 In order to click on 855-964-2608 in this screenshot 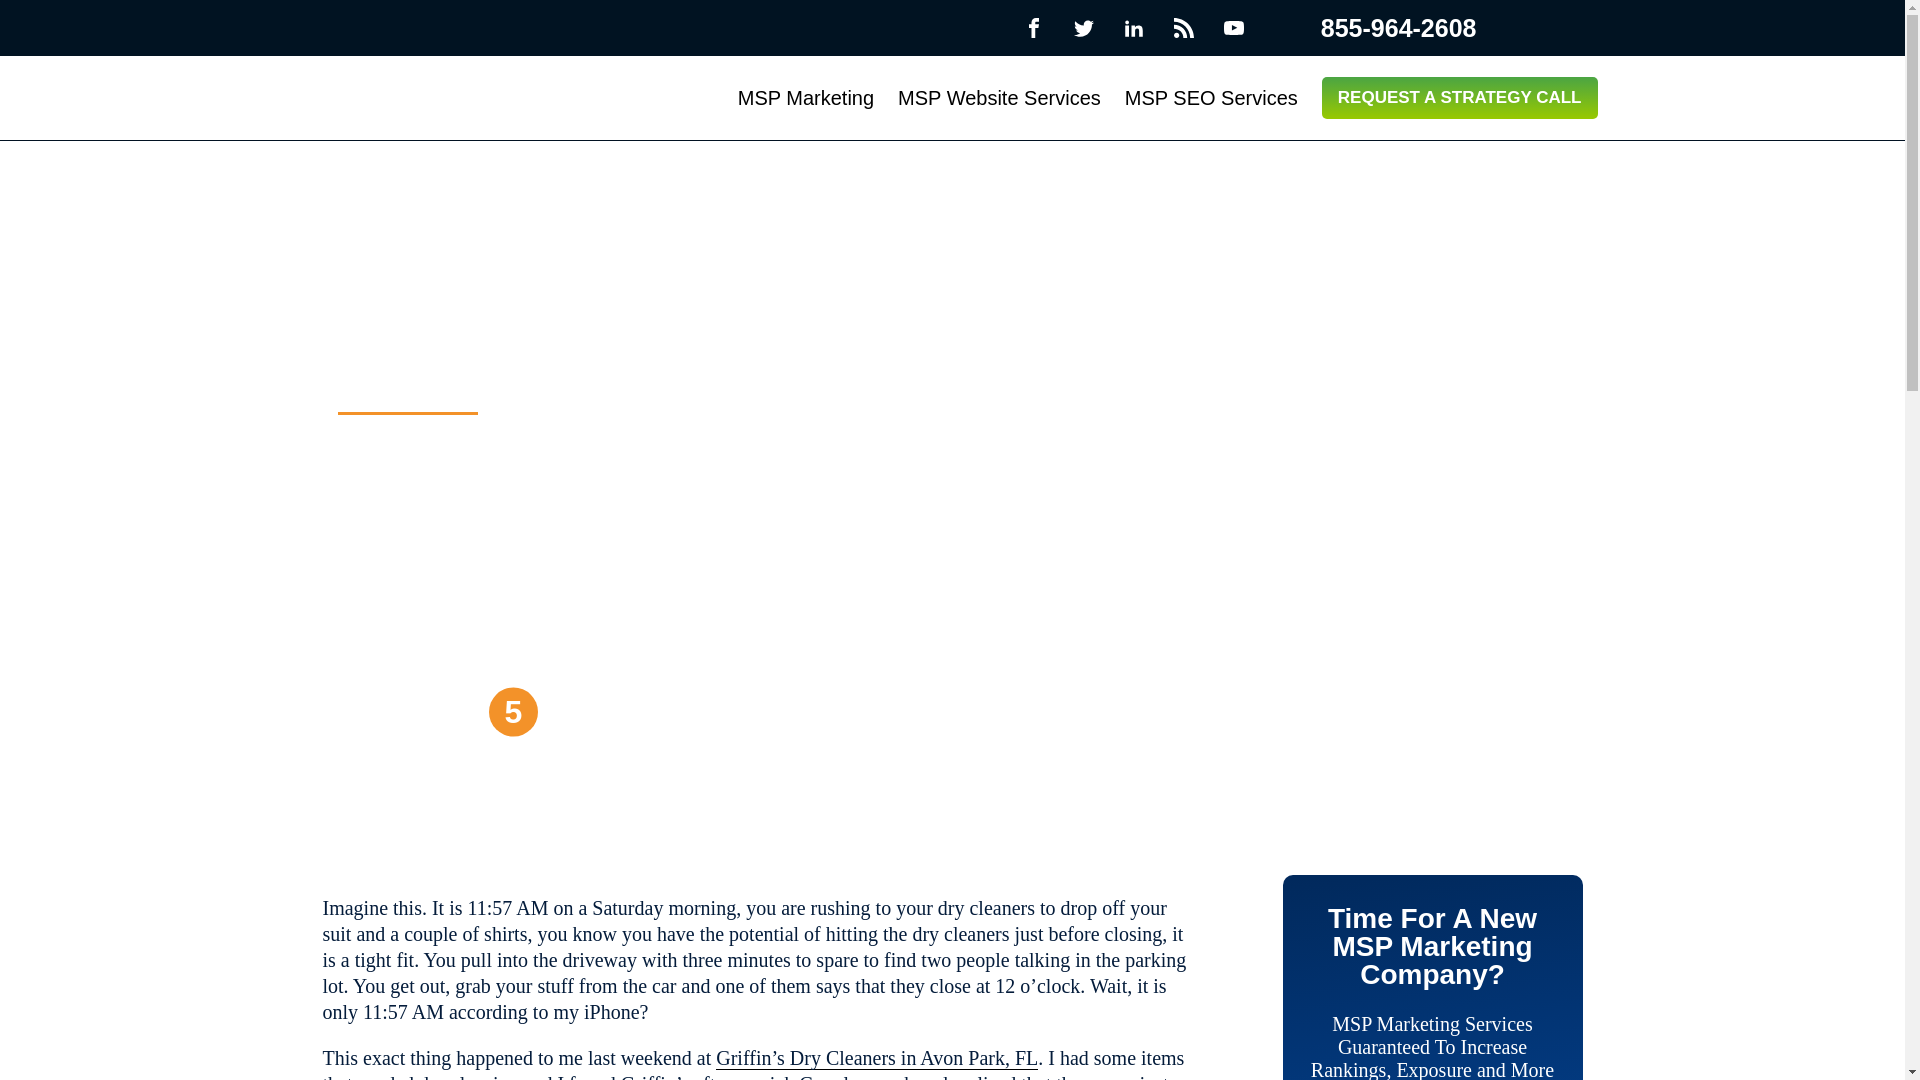, I will do `click(1380, 28)`.